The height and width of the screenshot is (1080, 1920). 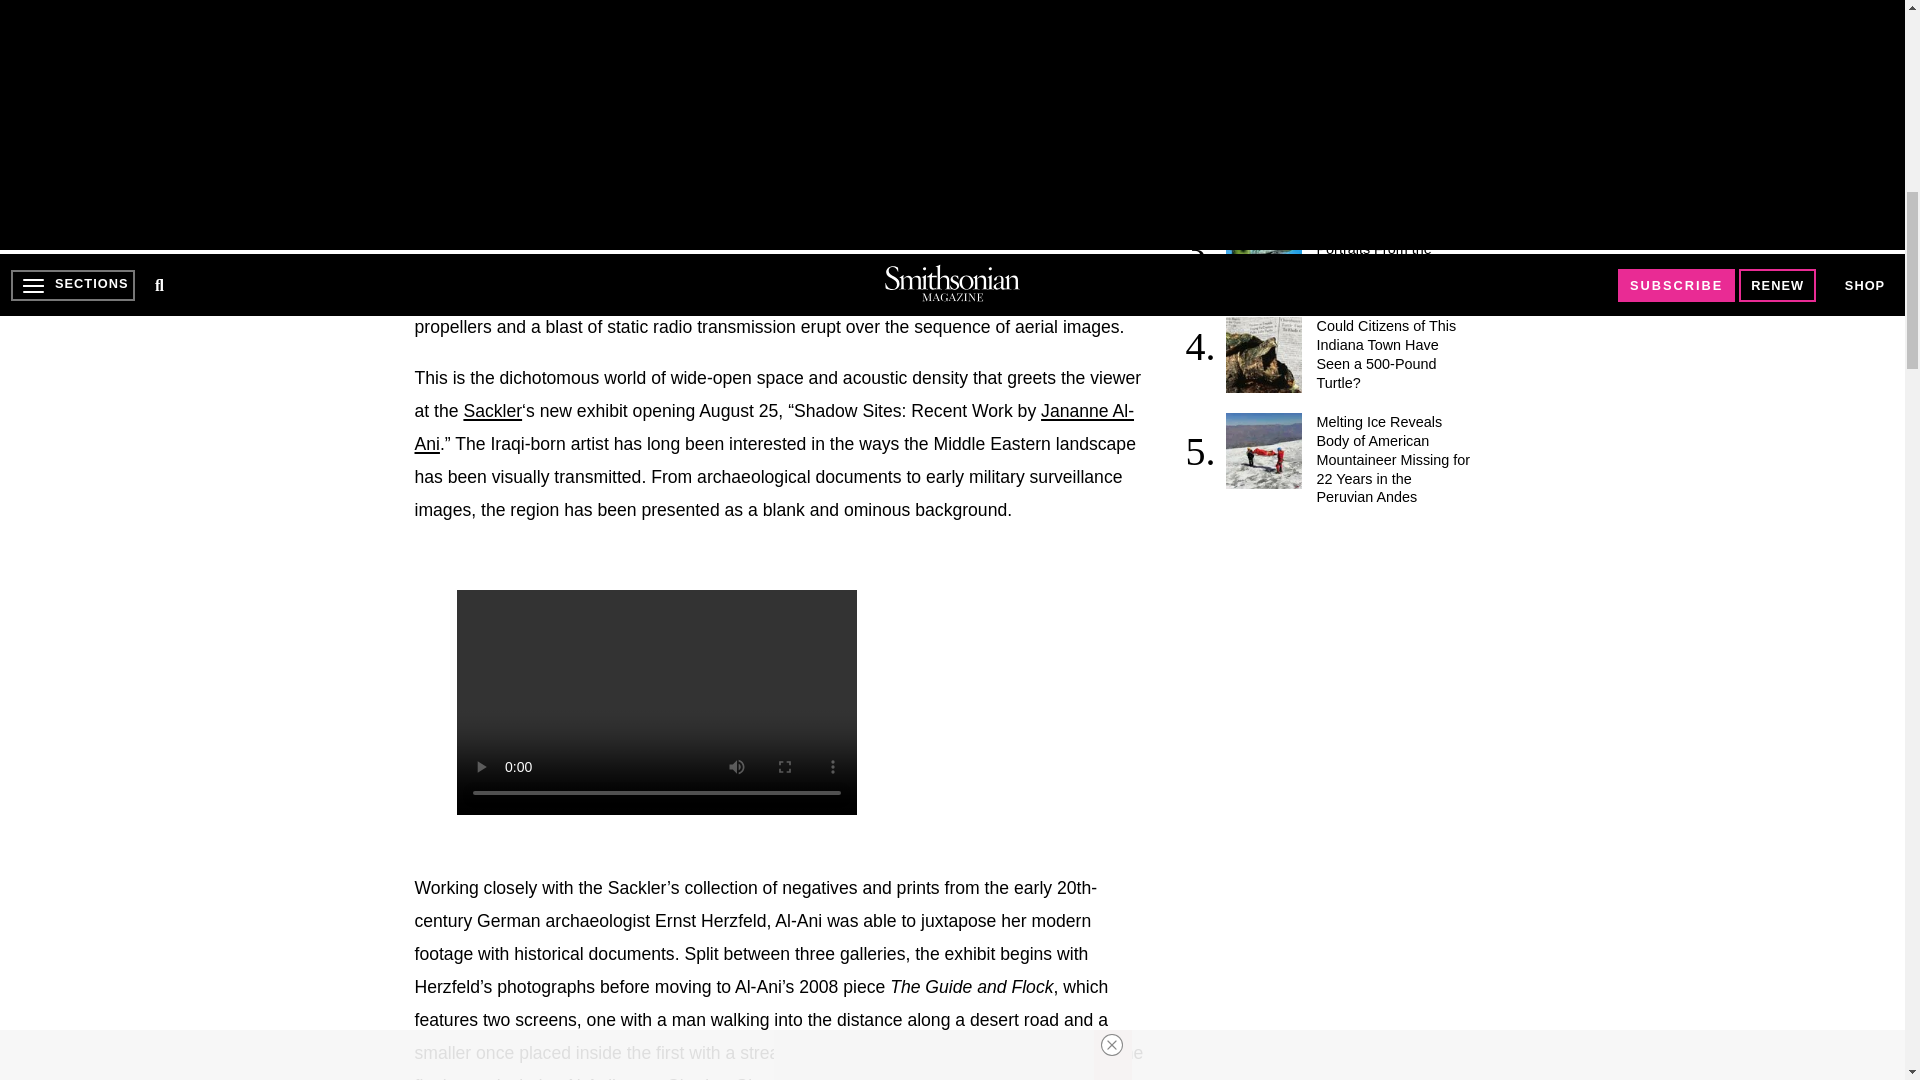 What do you see at coordinates (430, 136) in the screenshot?
I see `Facebook` at bounding box center [430, 136].